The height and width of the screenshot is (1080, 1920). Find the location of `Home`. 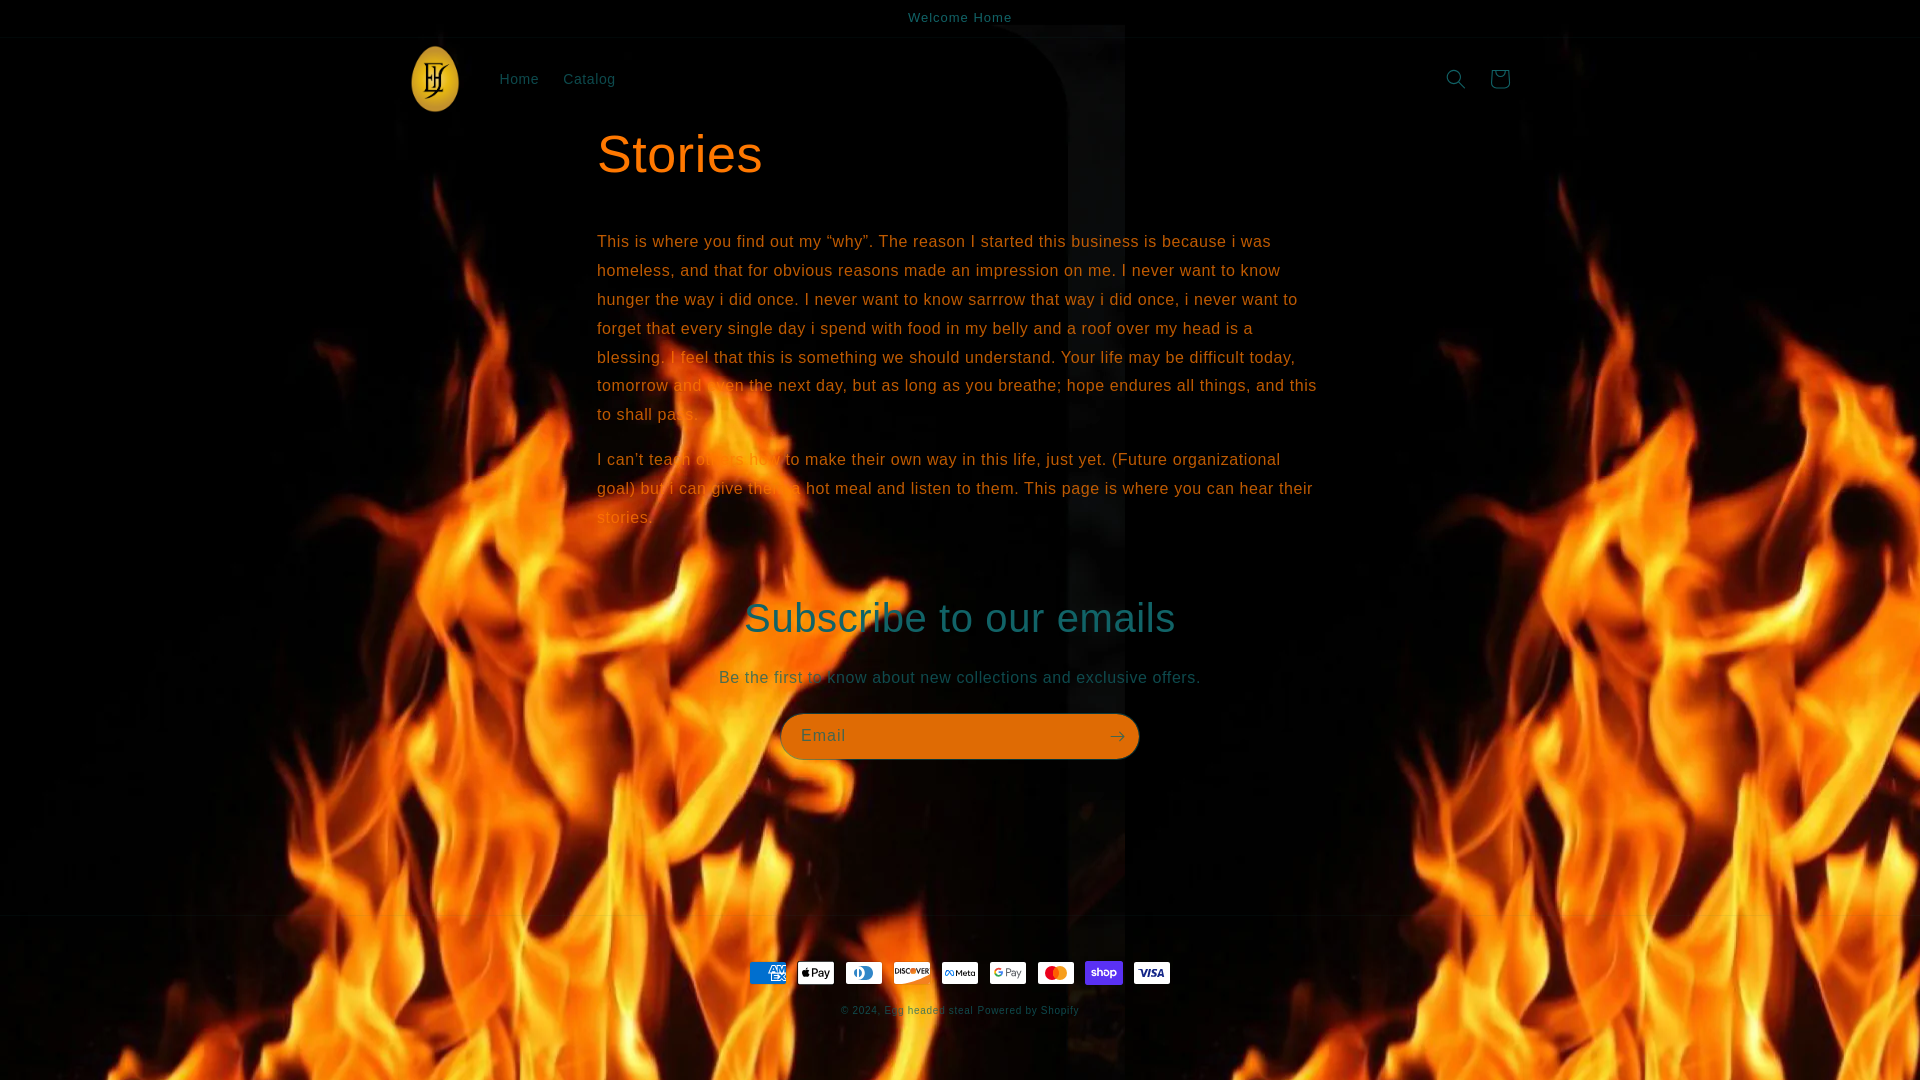

Home is located at coordinates (520, 79).